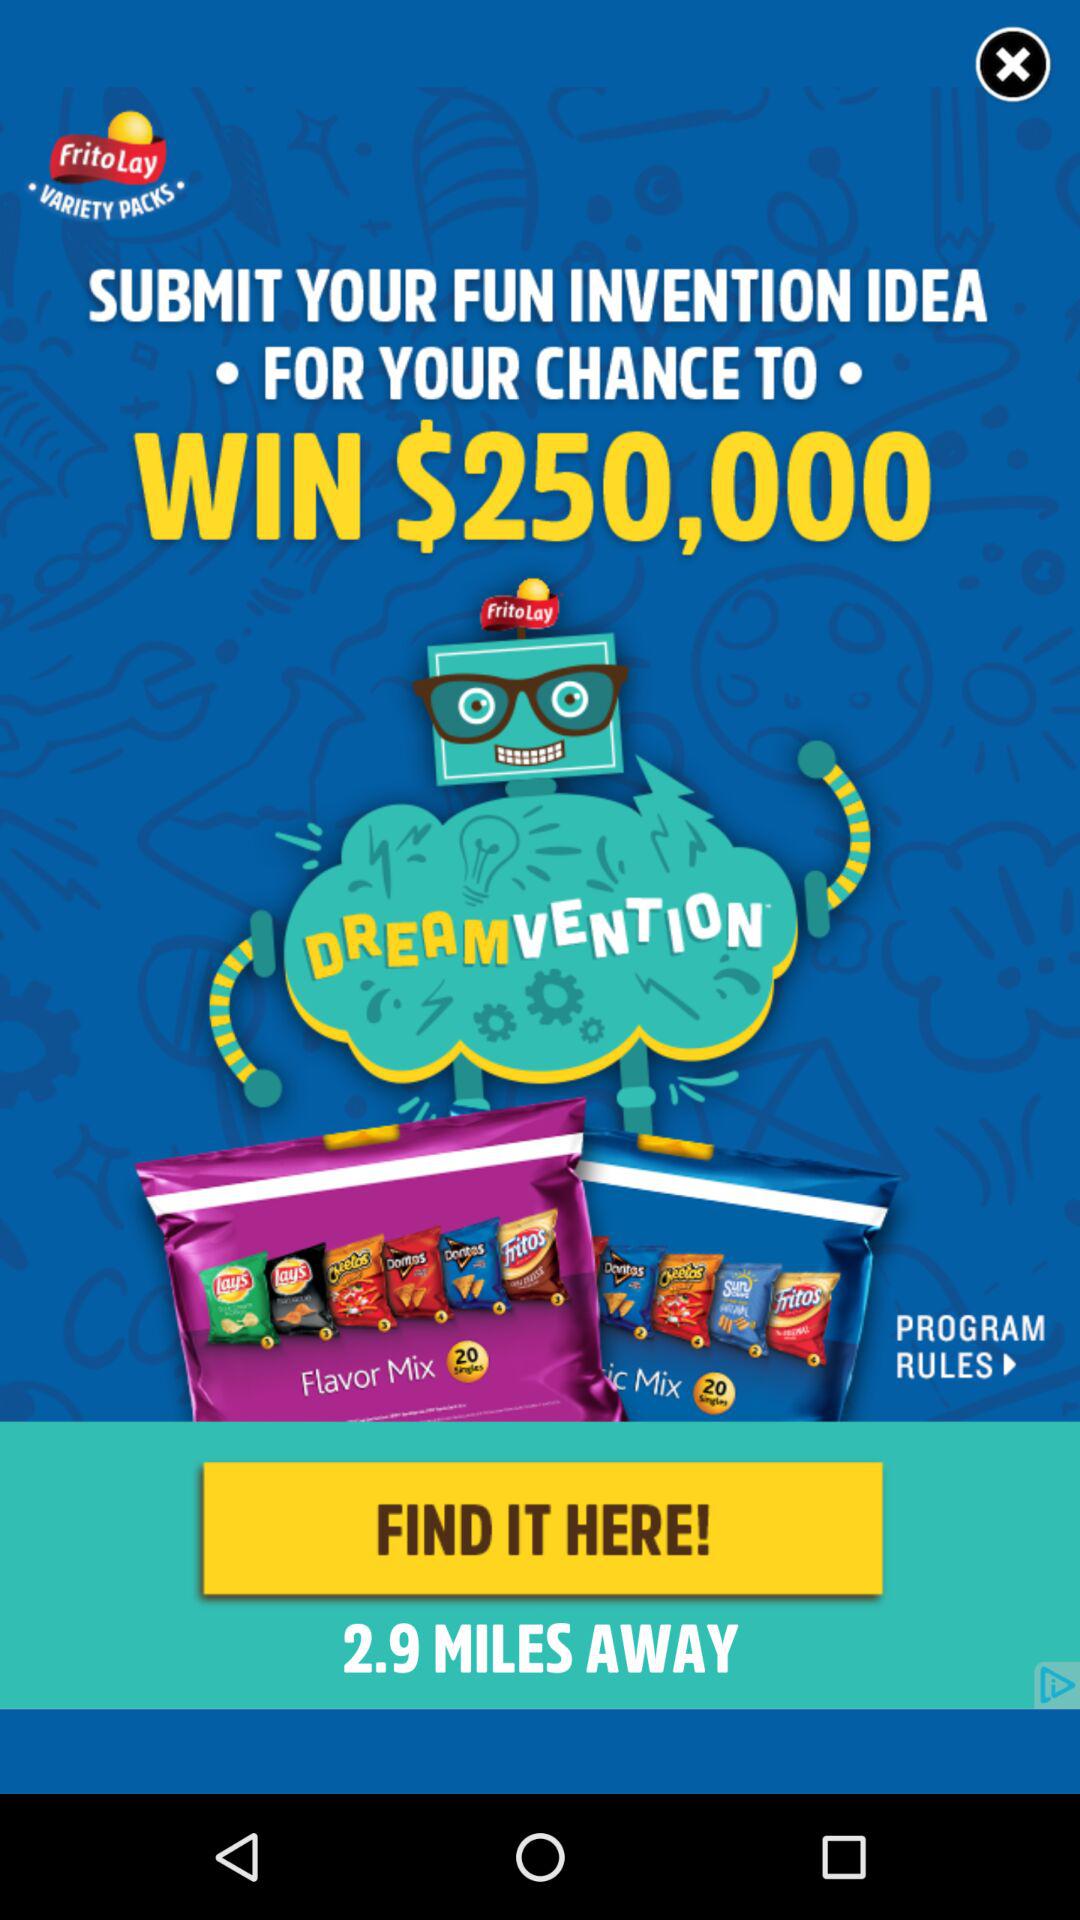 The width and height of the screenshot is (1080, 1920). I want to click on advertisement close button, so click(1014, 66).